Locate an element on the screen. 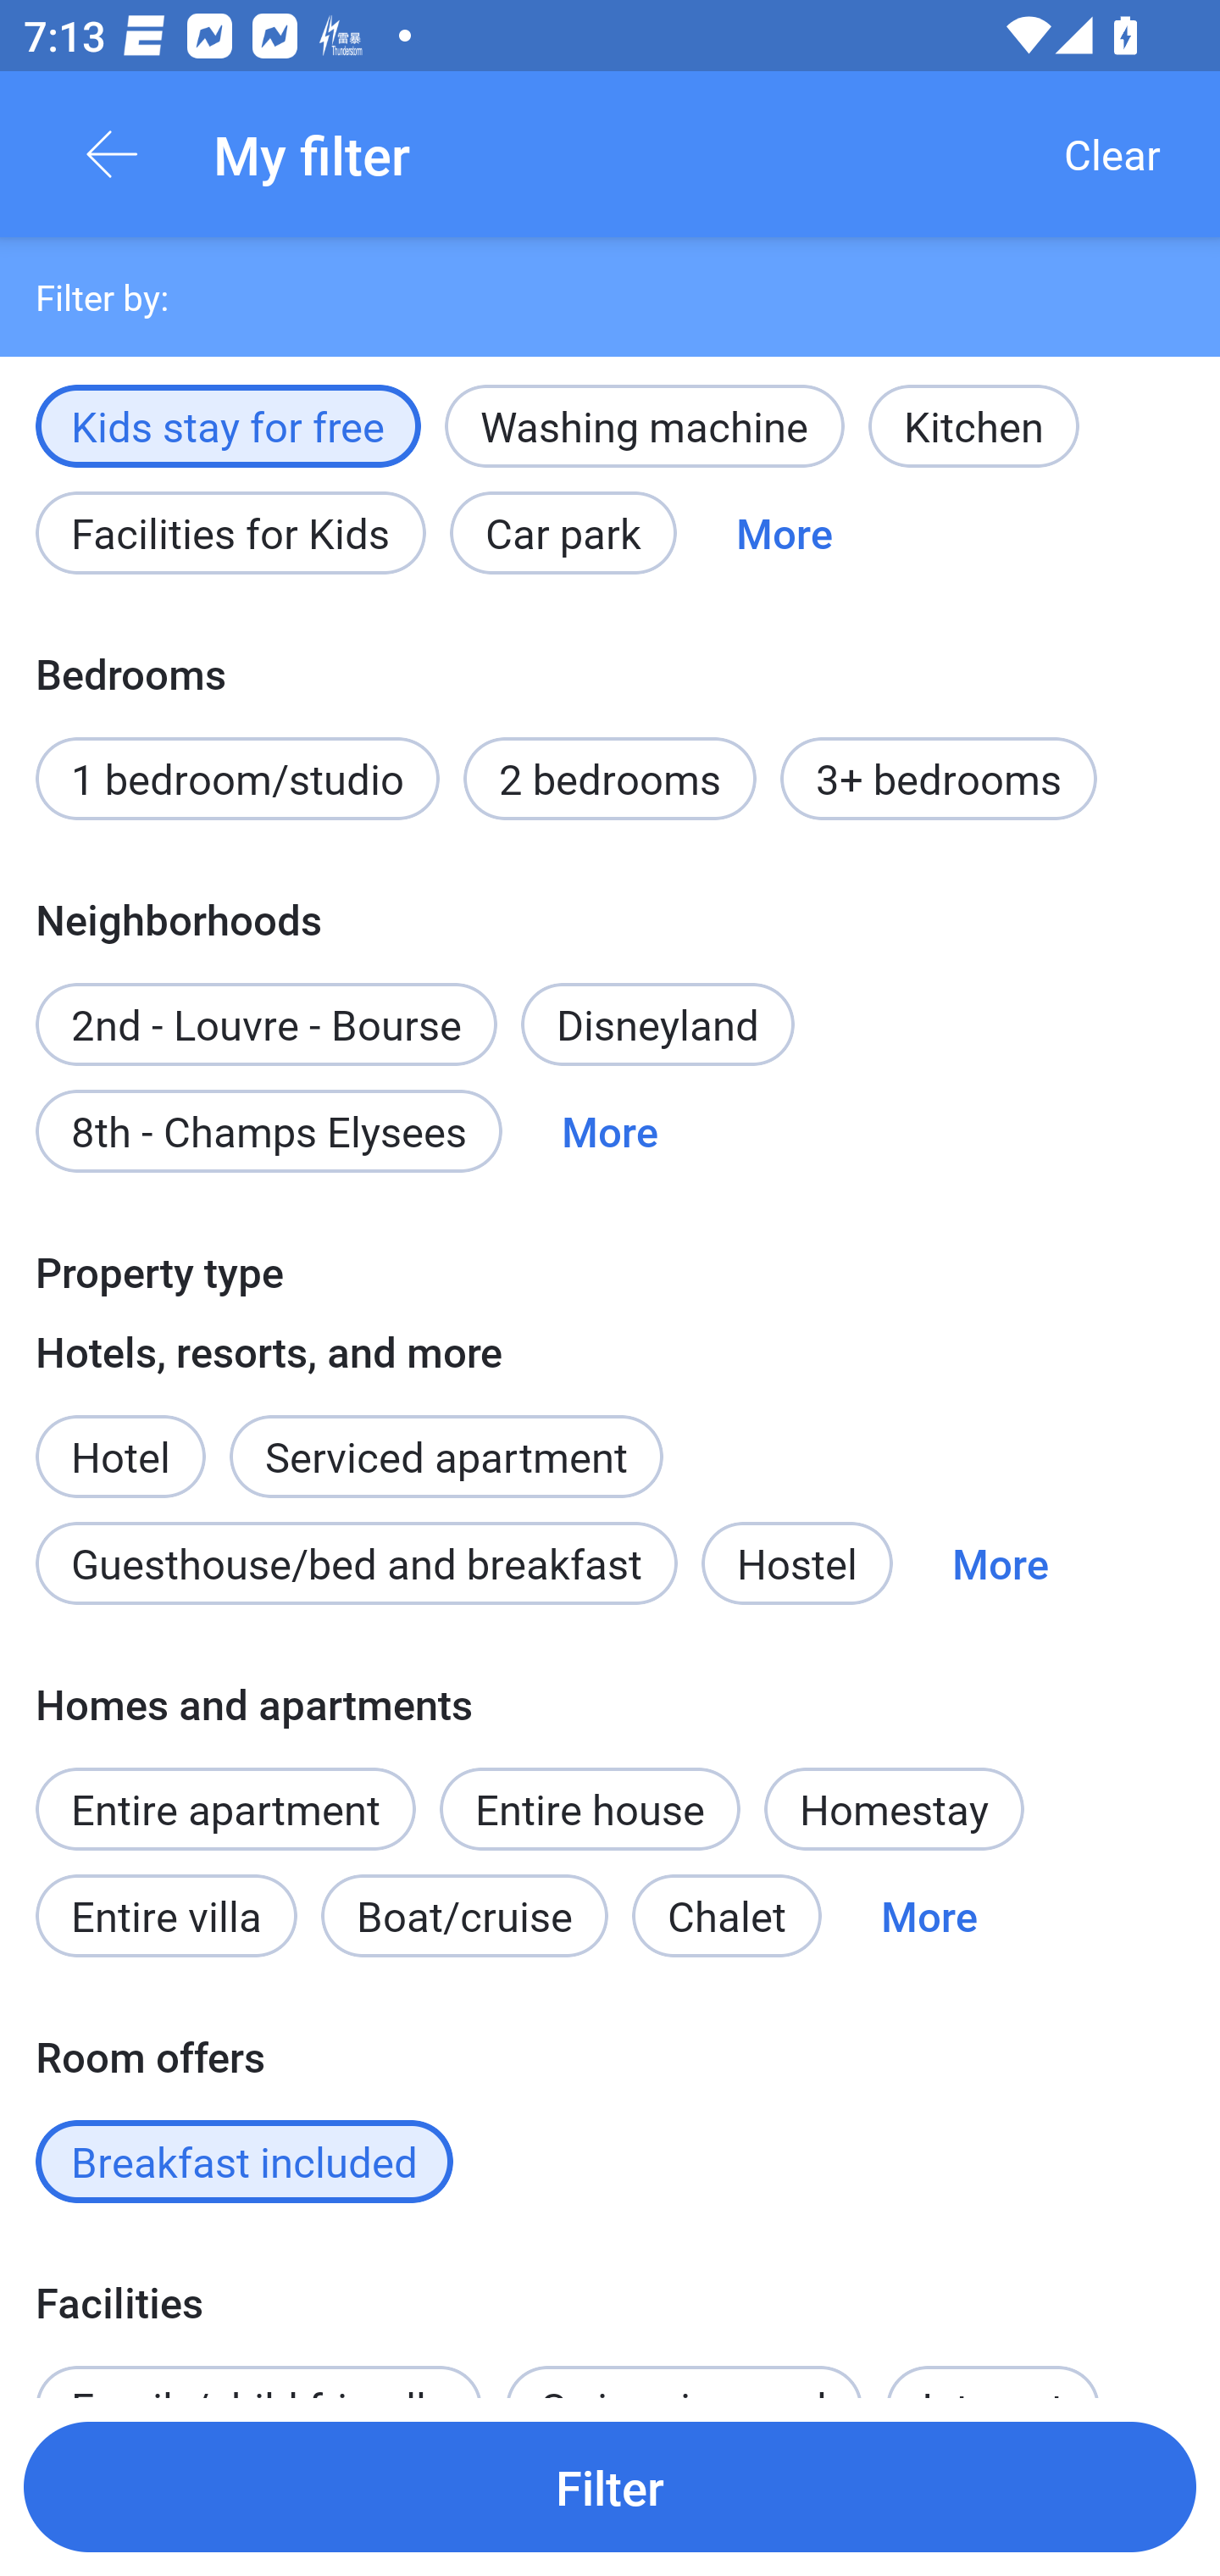 The image size is (1220, 2576). Entire house is located at coordinates (590, 1810).